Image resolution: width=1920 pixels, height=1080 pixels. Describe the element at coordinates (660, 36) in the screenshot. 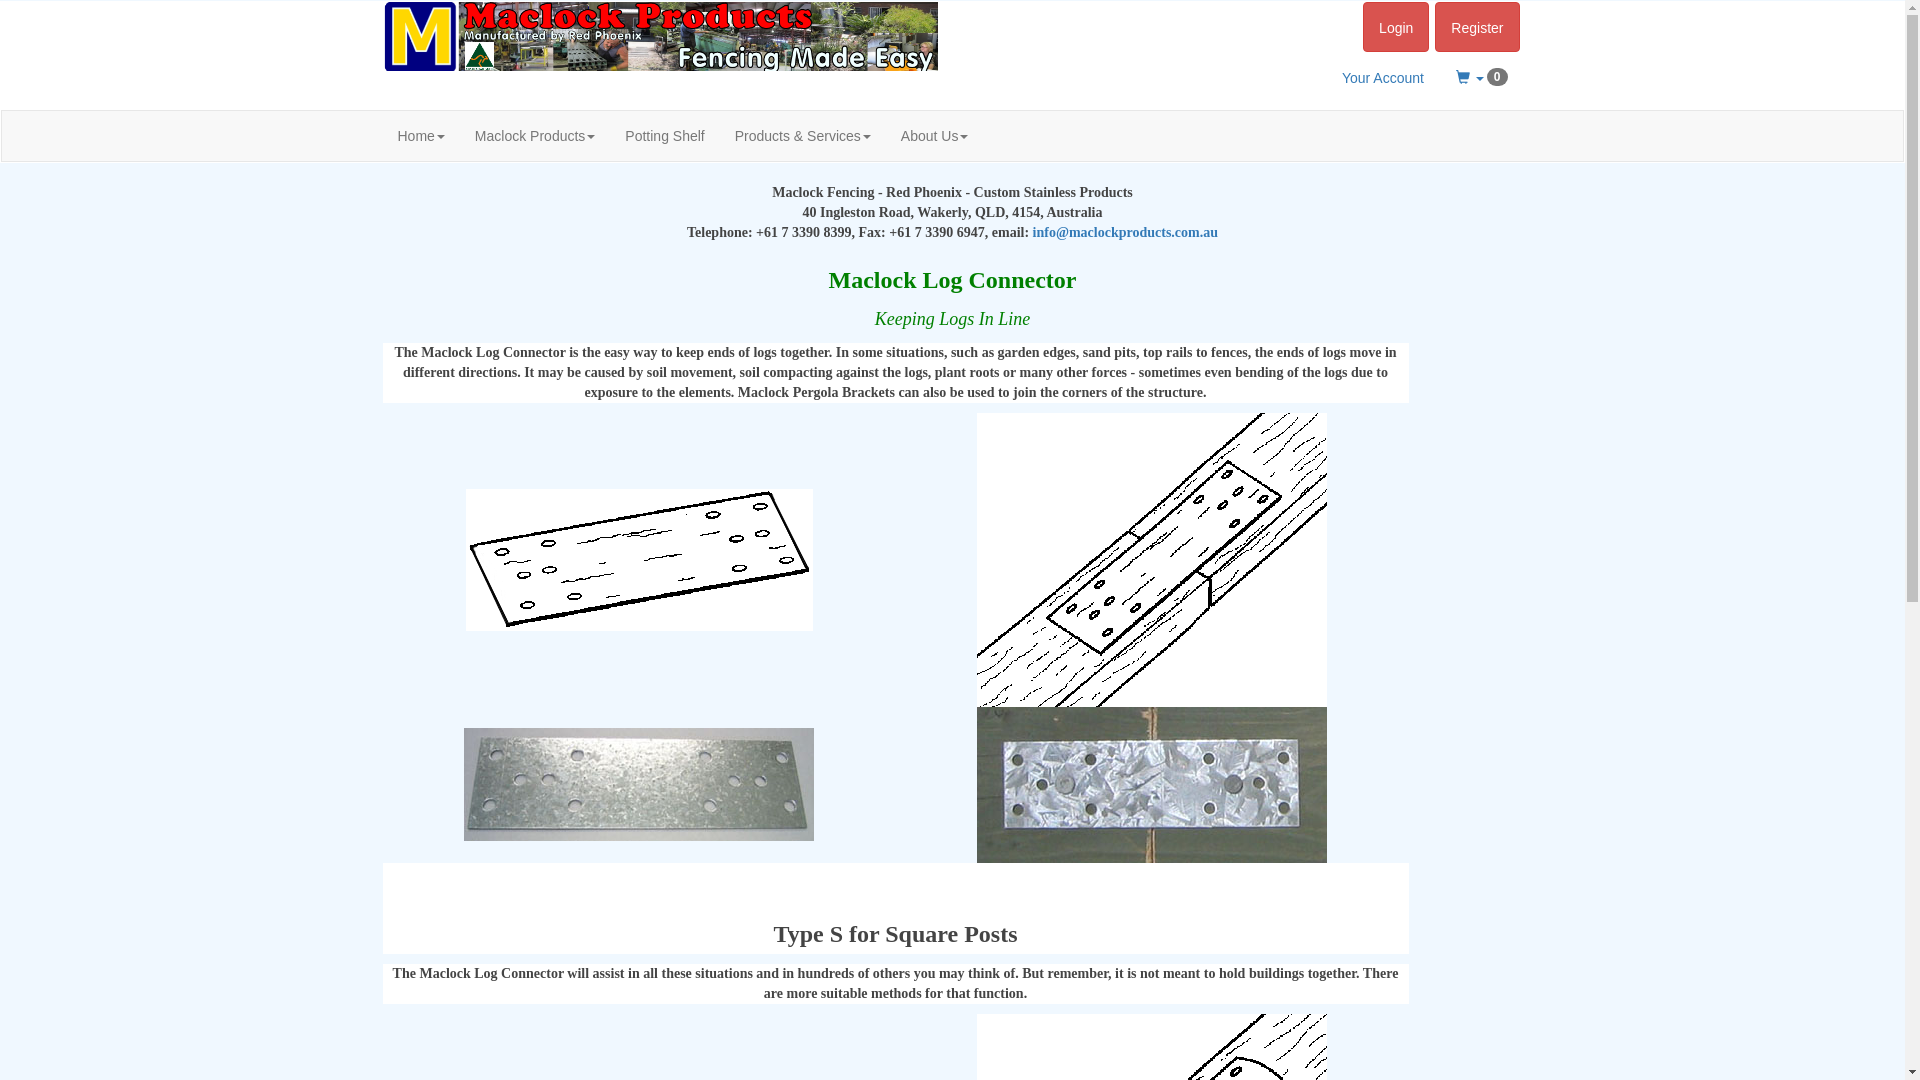

I see `Maclock Products` at that location.